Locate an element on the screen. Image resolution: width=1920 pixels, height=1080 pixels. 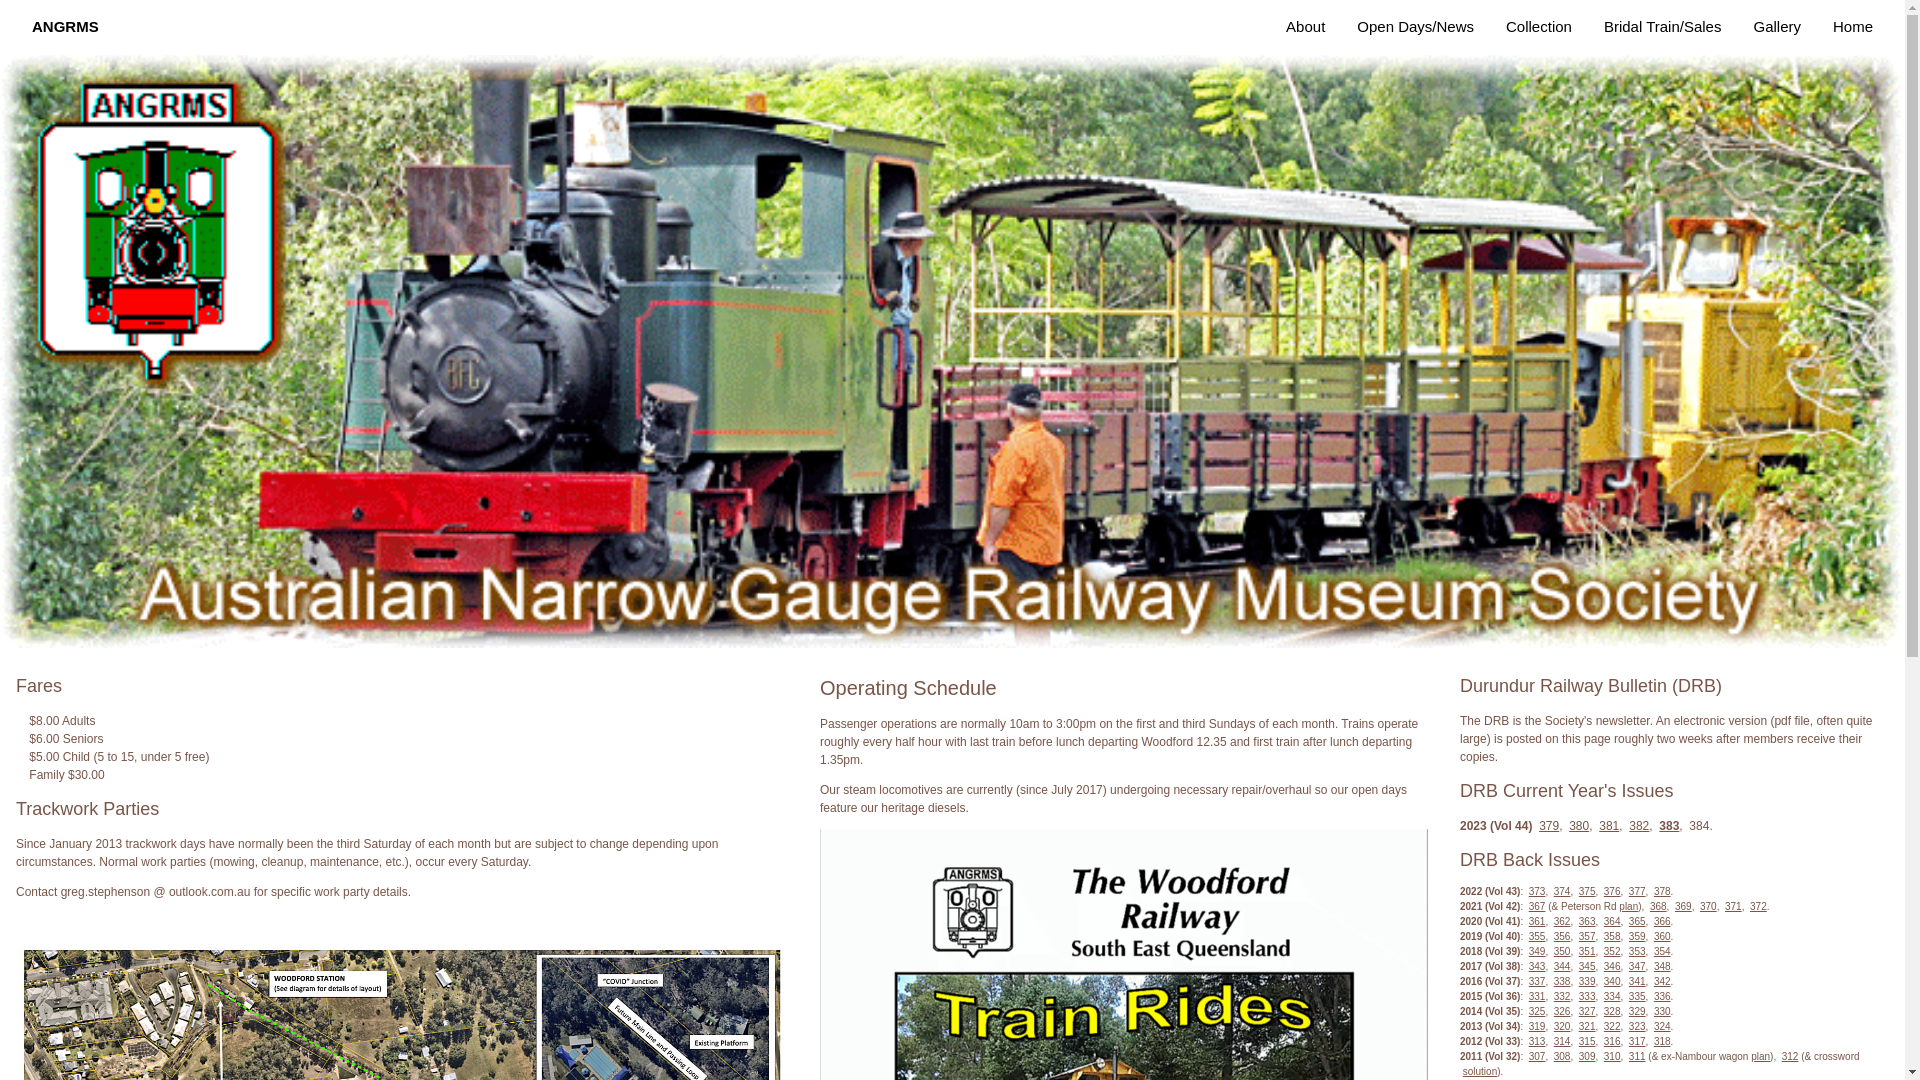
321 is located at coordinates (1588, 1026).